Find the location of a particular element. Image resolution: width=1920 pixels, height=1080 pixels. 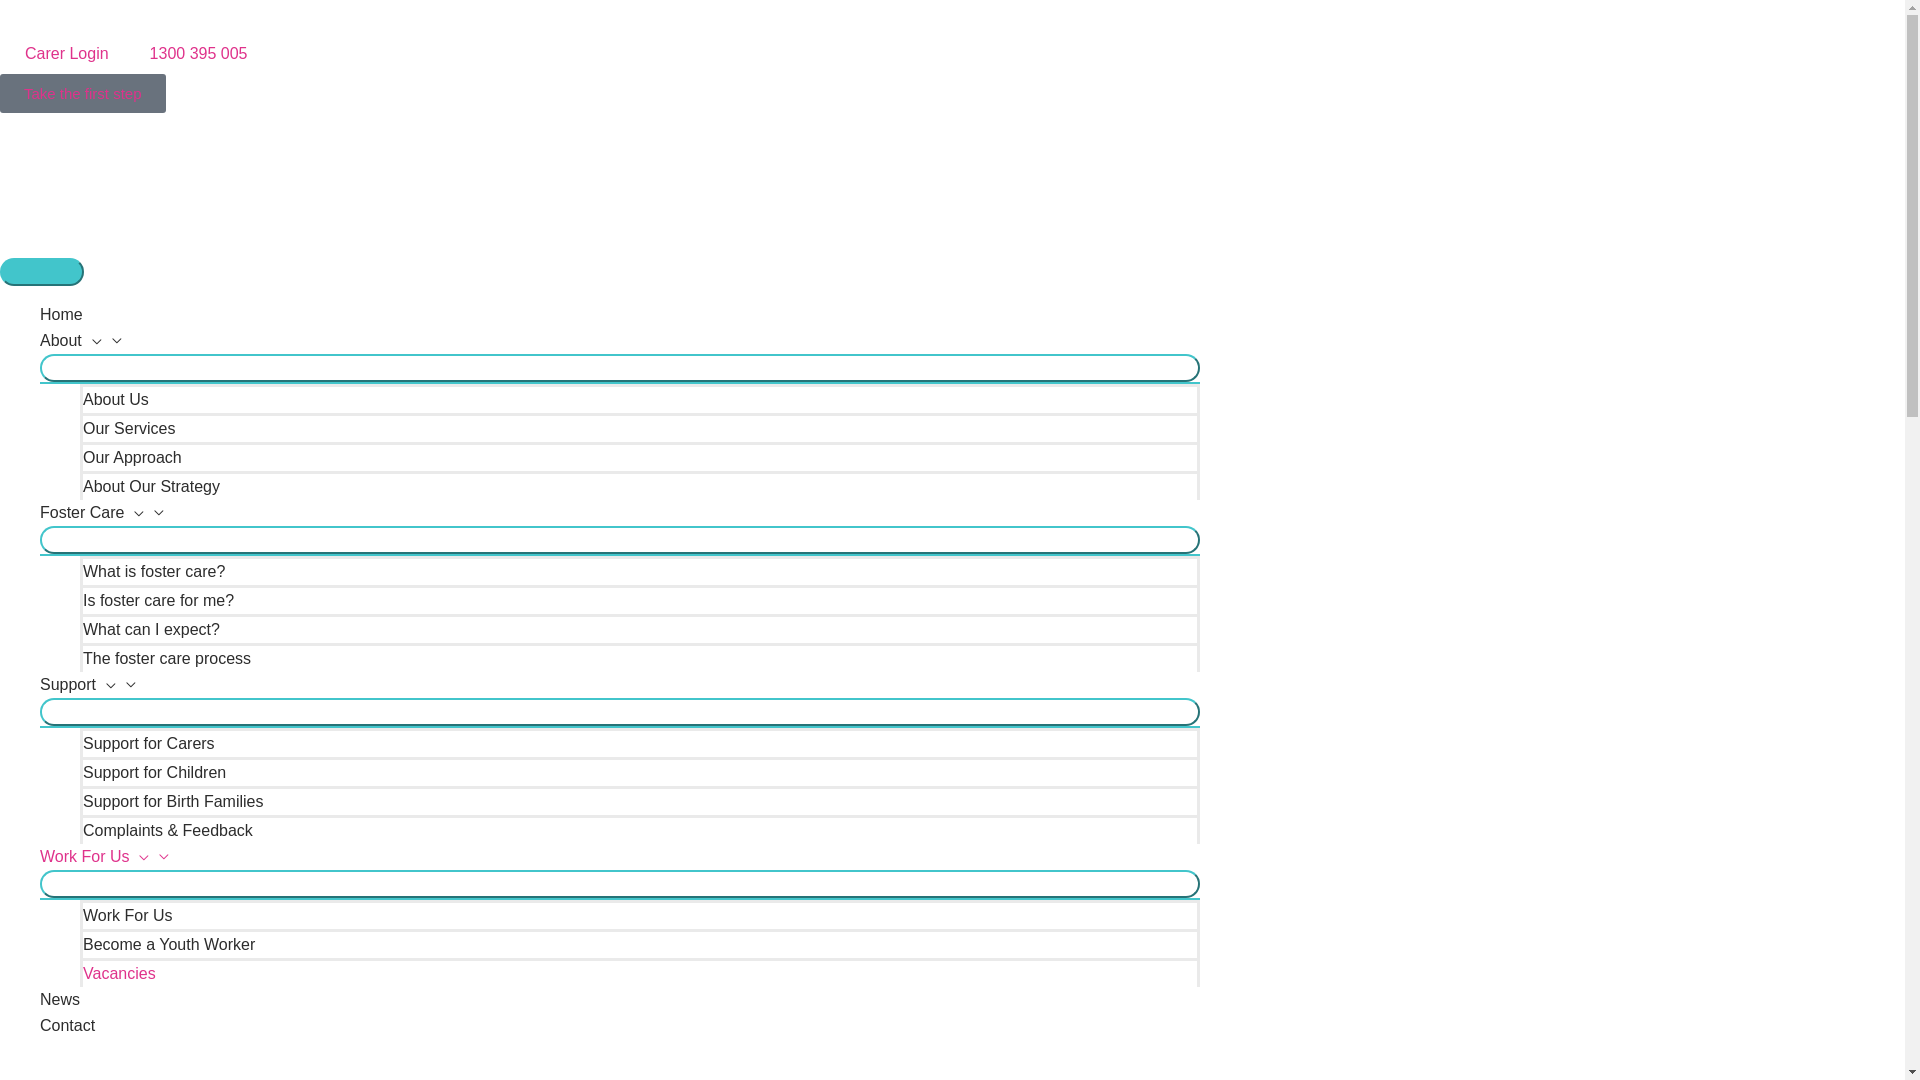

About is located at coordinates (620, 341).